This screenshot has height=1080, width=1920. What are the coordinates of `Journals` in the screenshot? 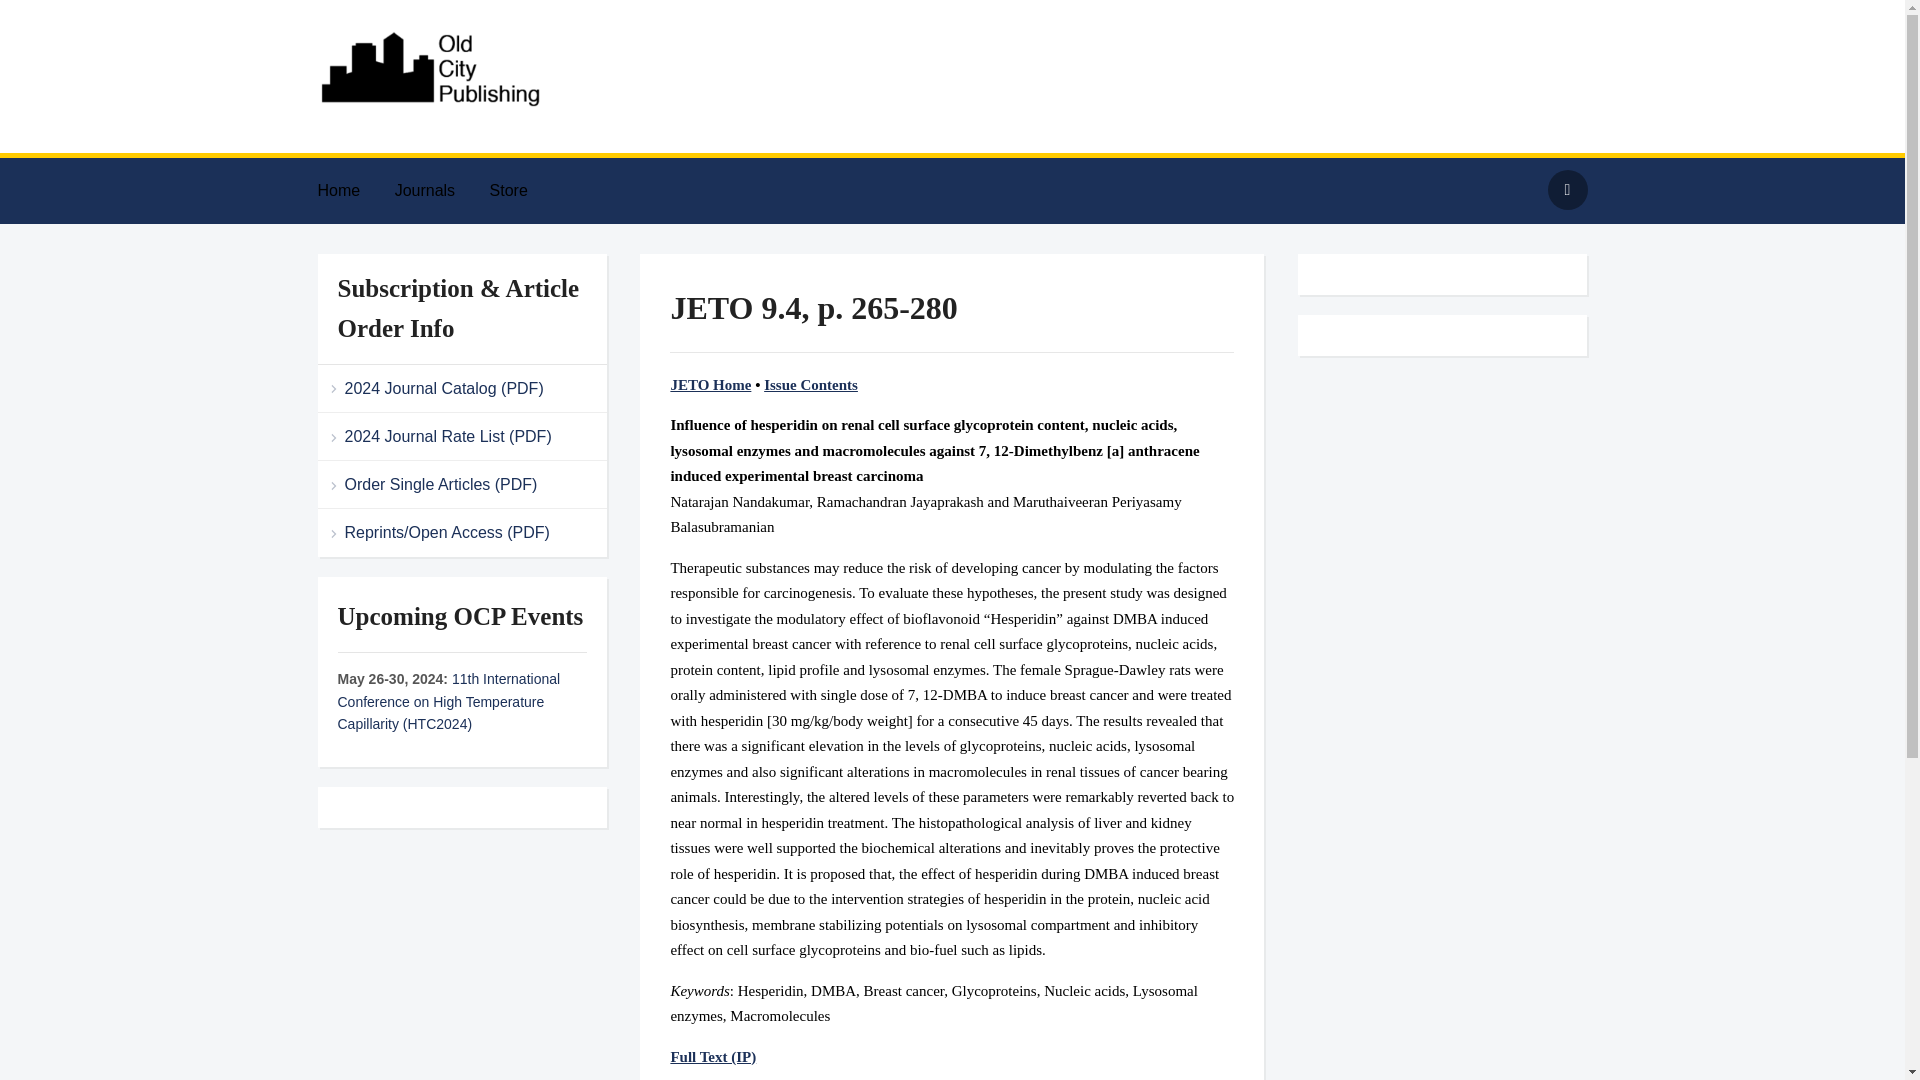 It's located at (440, 190).